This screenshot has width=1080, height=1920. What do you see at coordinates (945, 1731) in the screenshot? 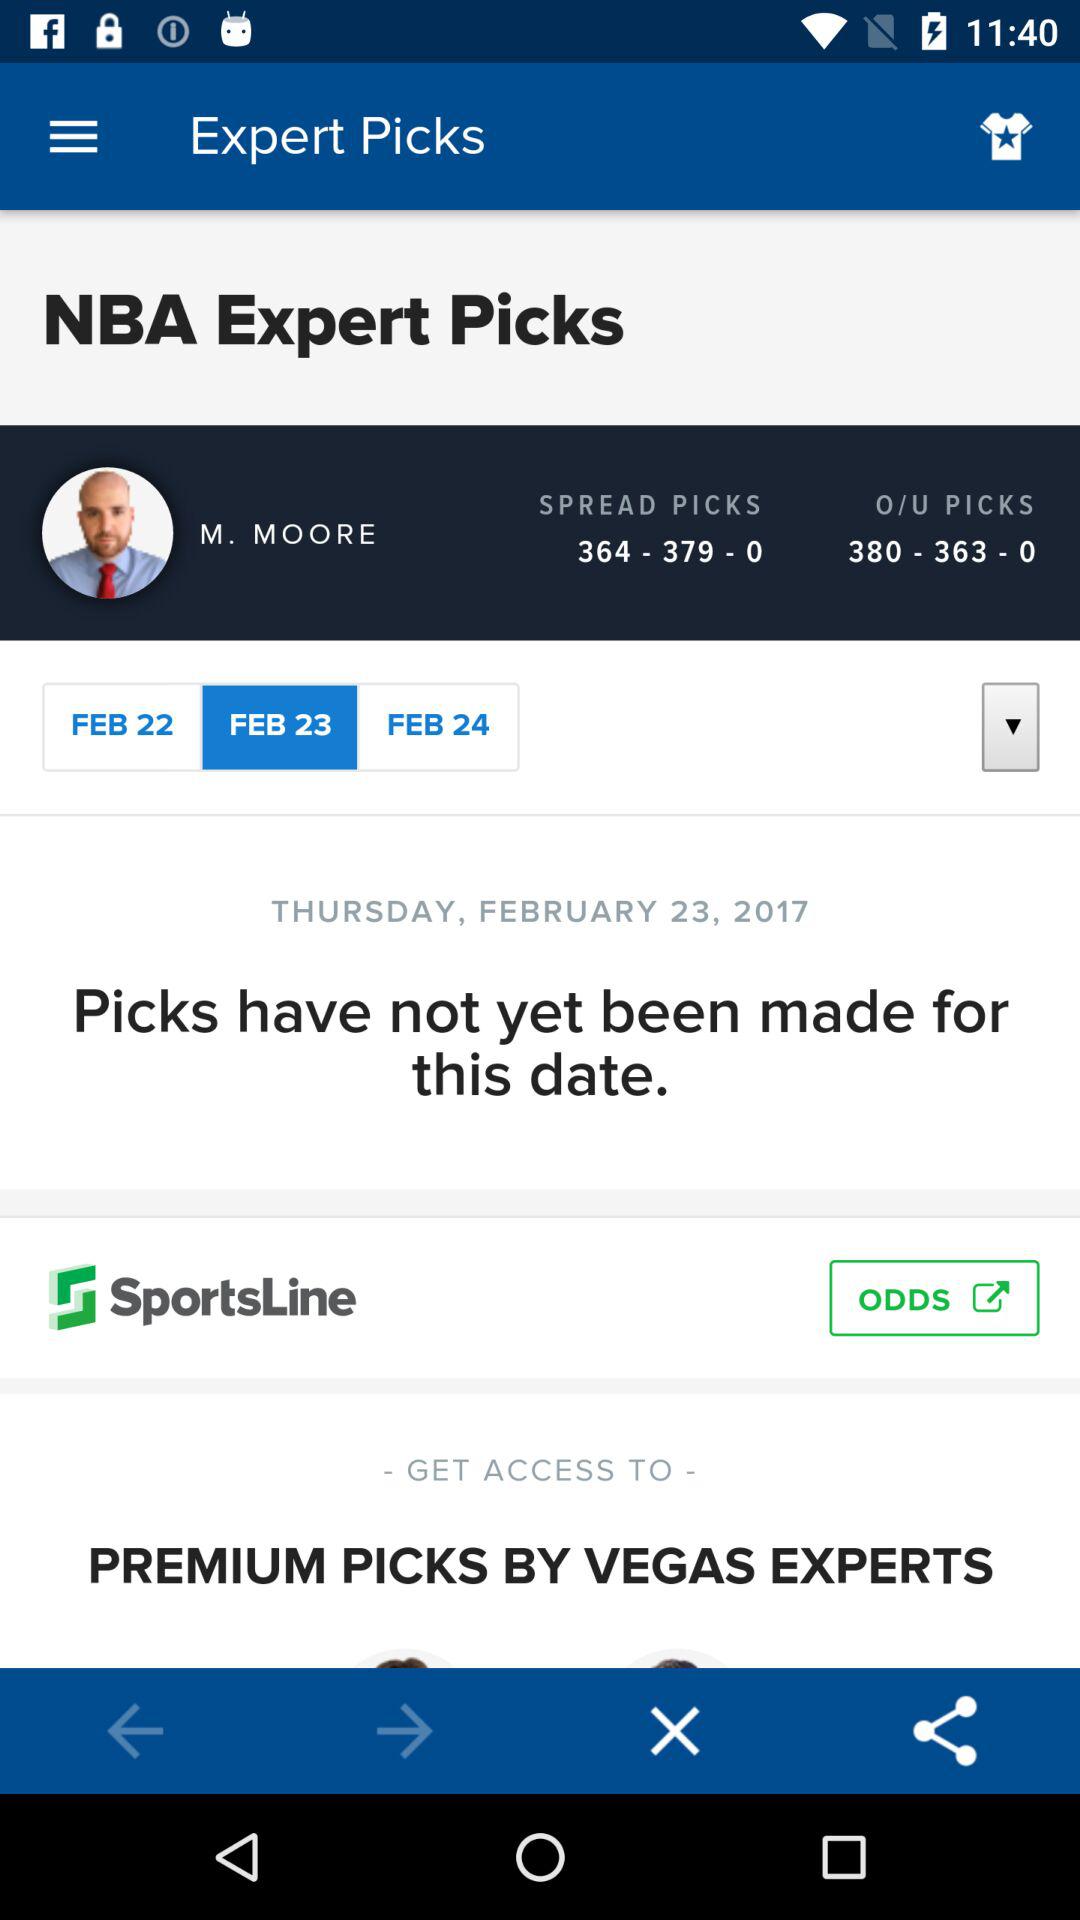
I see `share button` at bounding box center [945, 1731].